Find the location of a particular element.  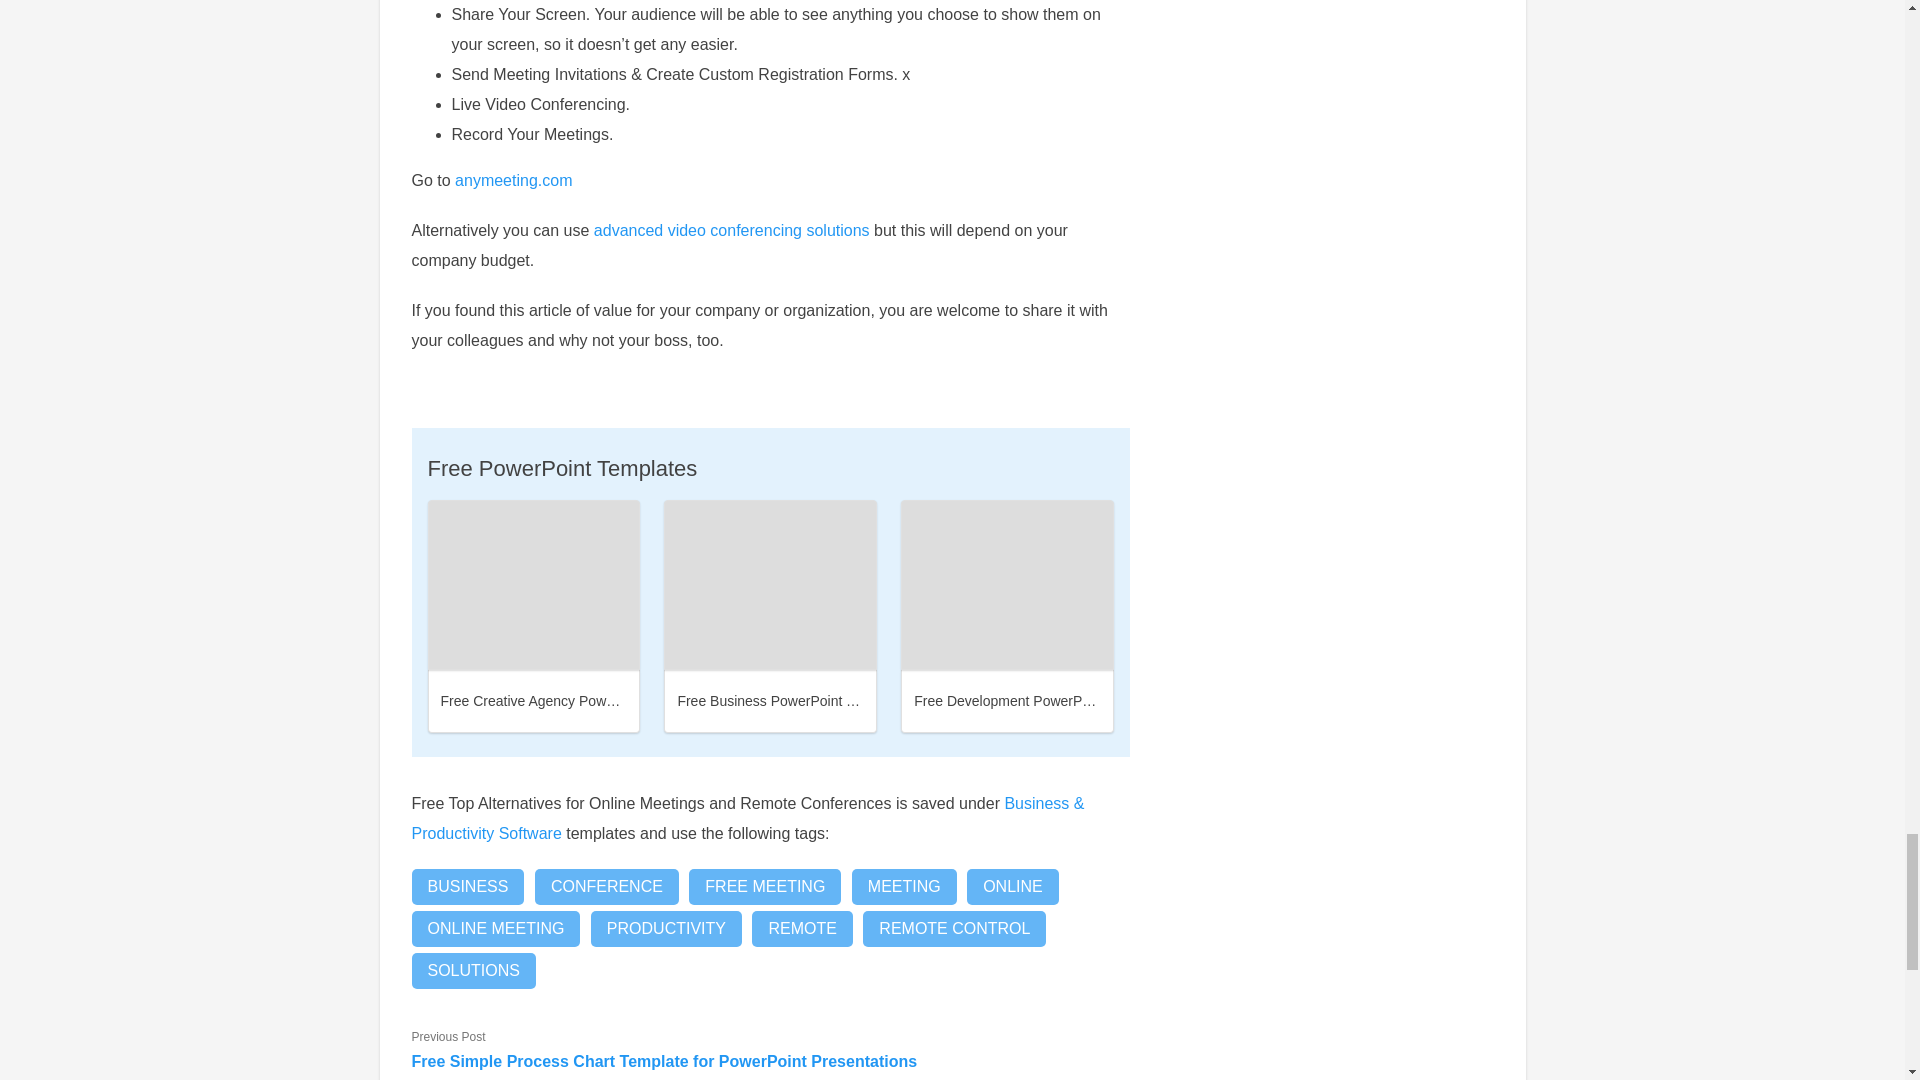

Free Business PowerPoint Template is located at coordinates (790, 700).